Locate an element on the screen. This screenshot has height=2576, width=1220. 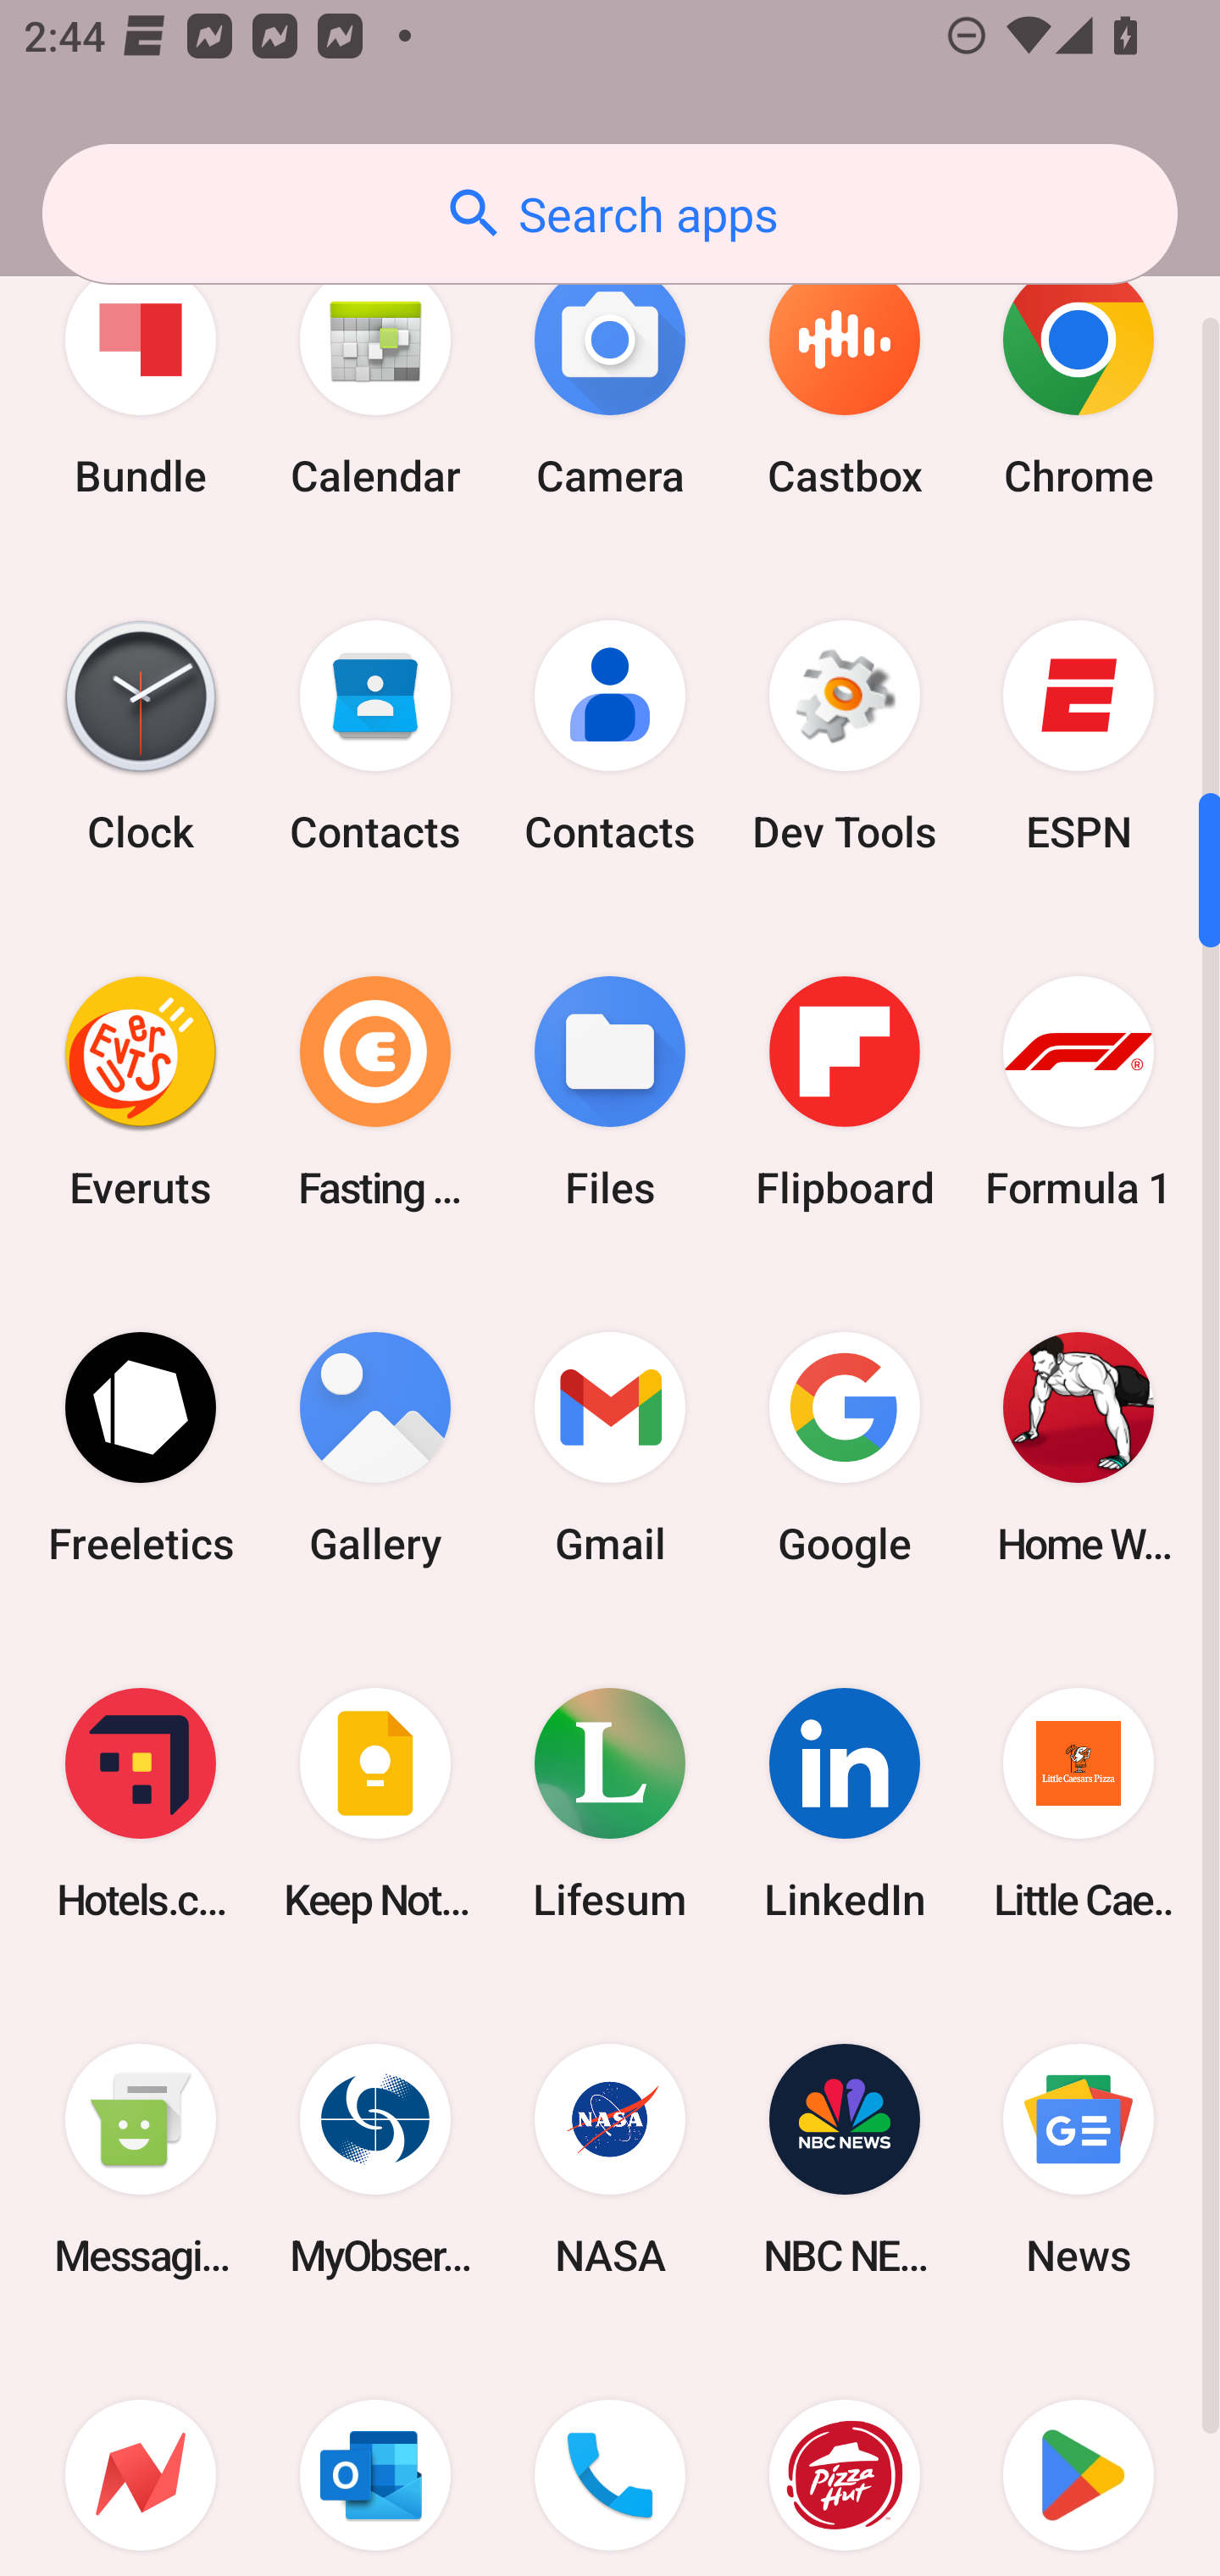
Contacts is located at coordinates (610, 736).